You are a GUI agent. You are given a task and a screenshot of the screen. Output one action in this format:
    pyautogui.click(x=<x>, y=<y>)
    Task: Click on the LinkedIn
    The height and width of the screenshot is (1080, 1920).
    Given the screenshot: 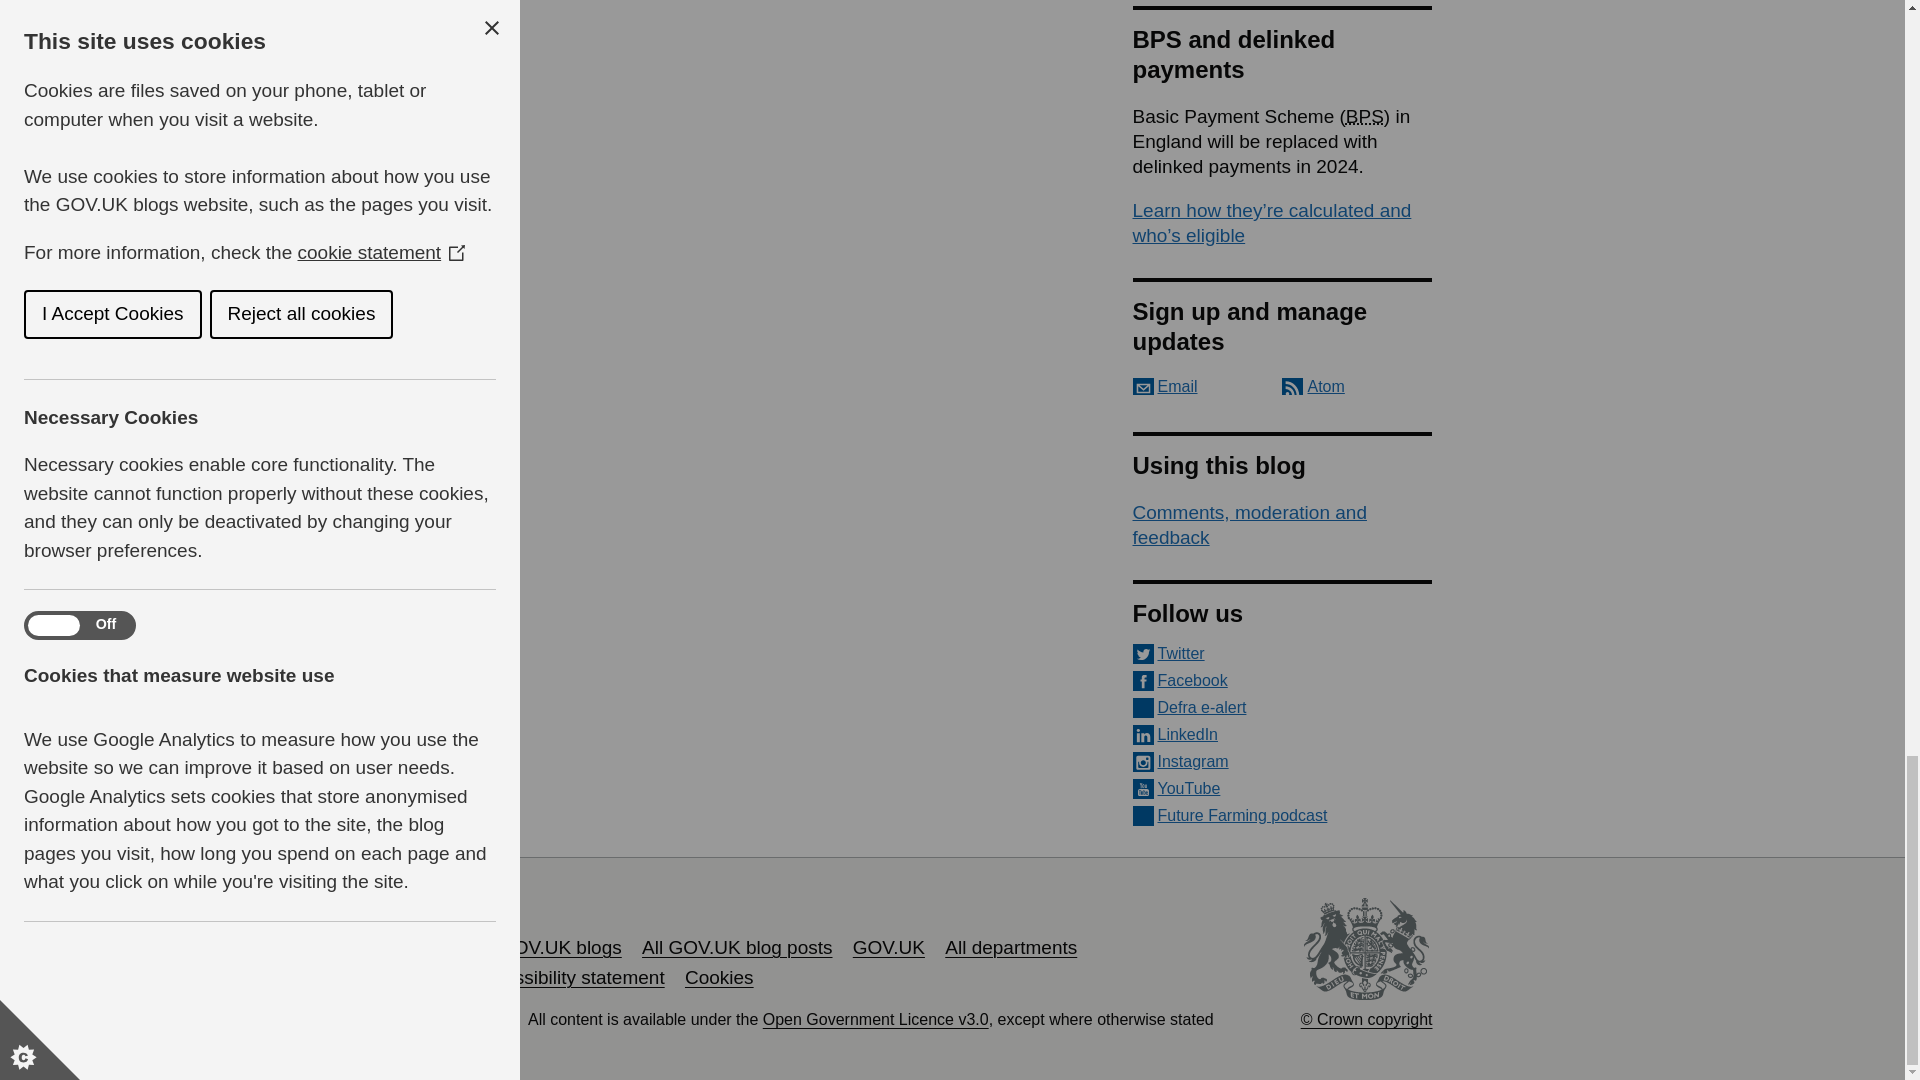 What is the action you would take?
    pyautogui.click(x=1282, y=734)
    